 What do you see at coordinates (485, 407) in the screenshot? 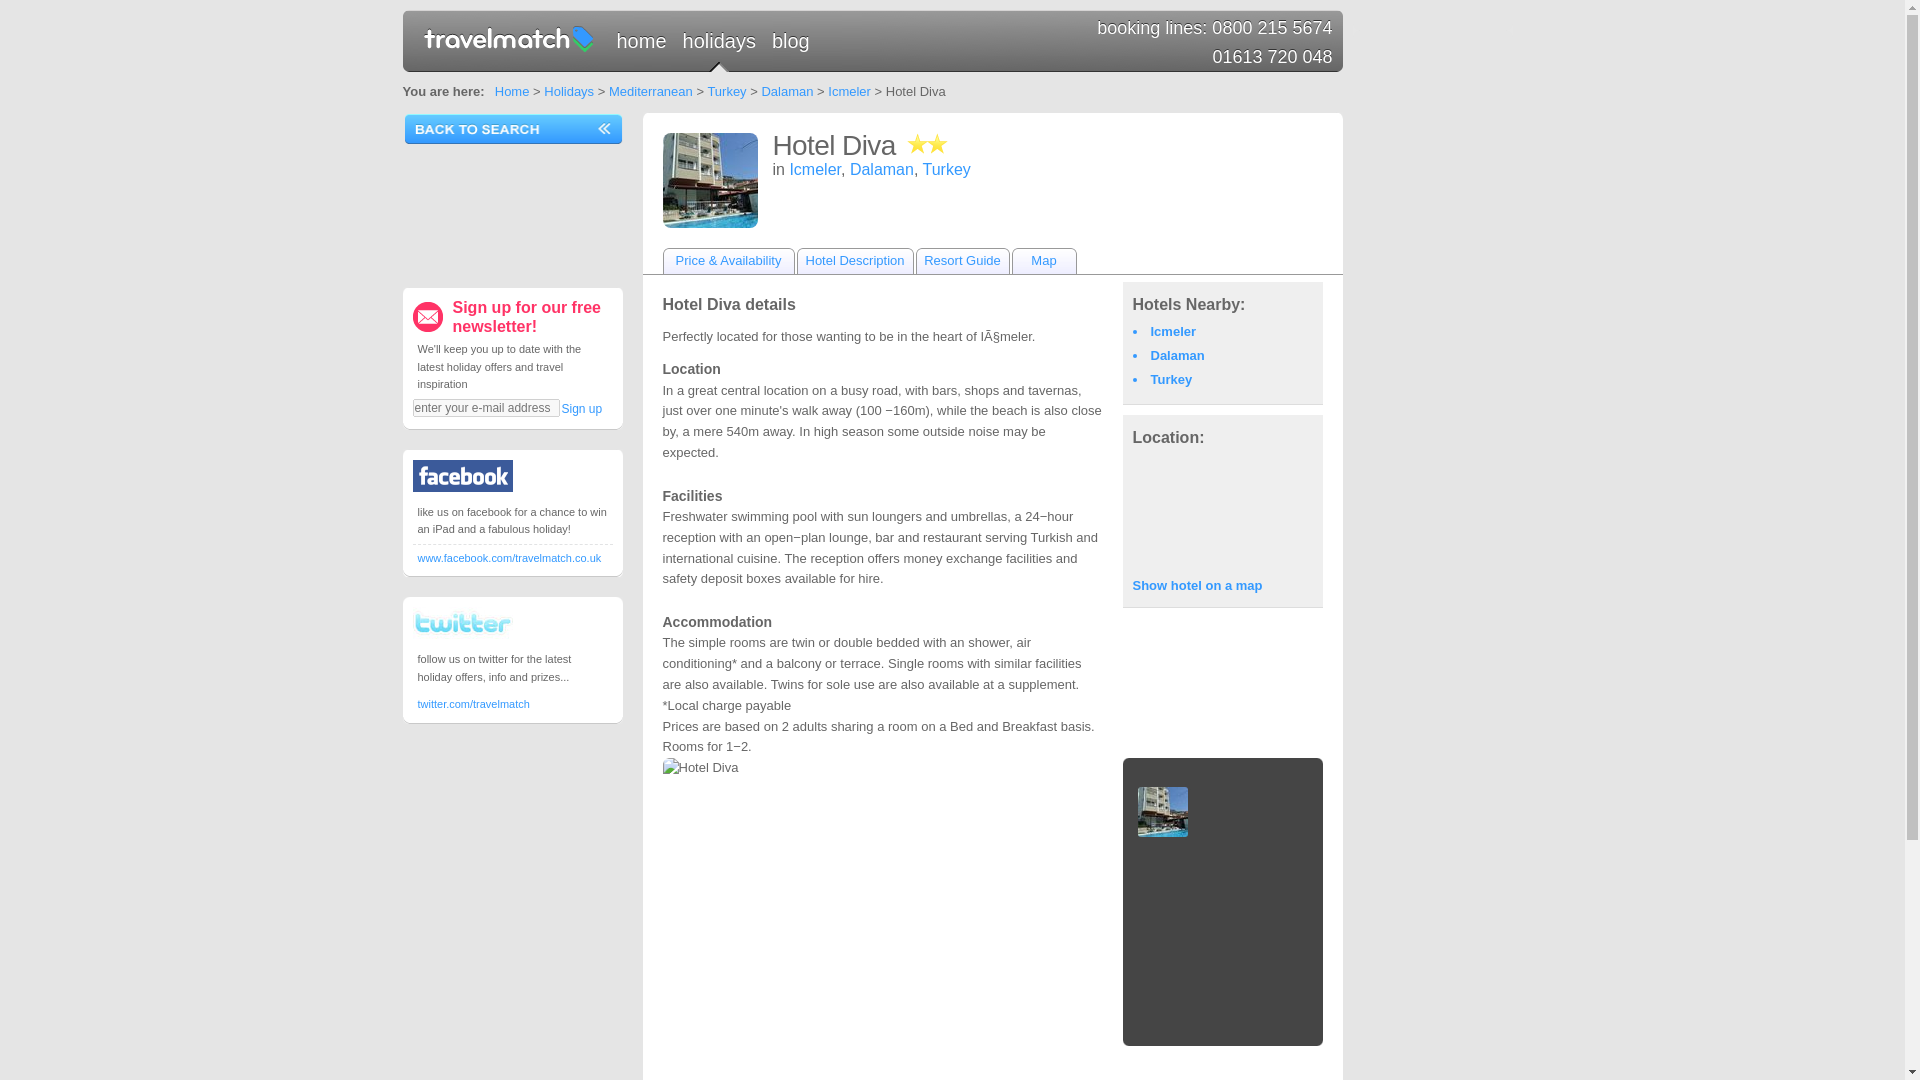
I see `enter your e-mail address` at bounding box center [485, 407].